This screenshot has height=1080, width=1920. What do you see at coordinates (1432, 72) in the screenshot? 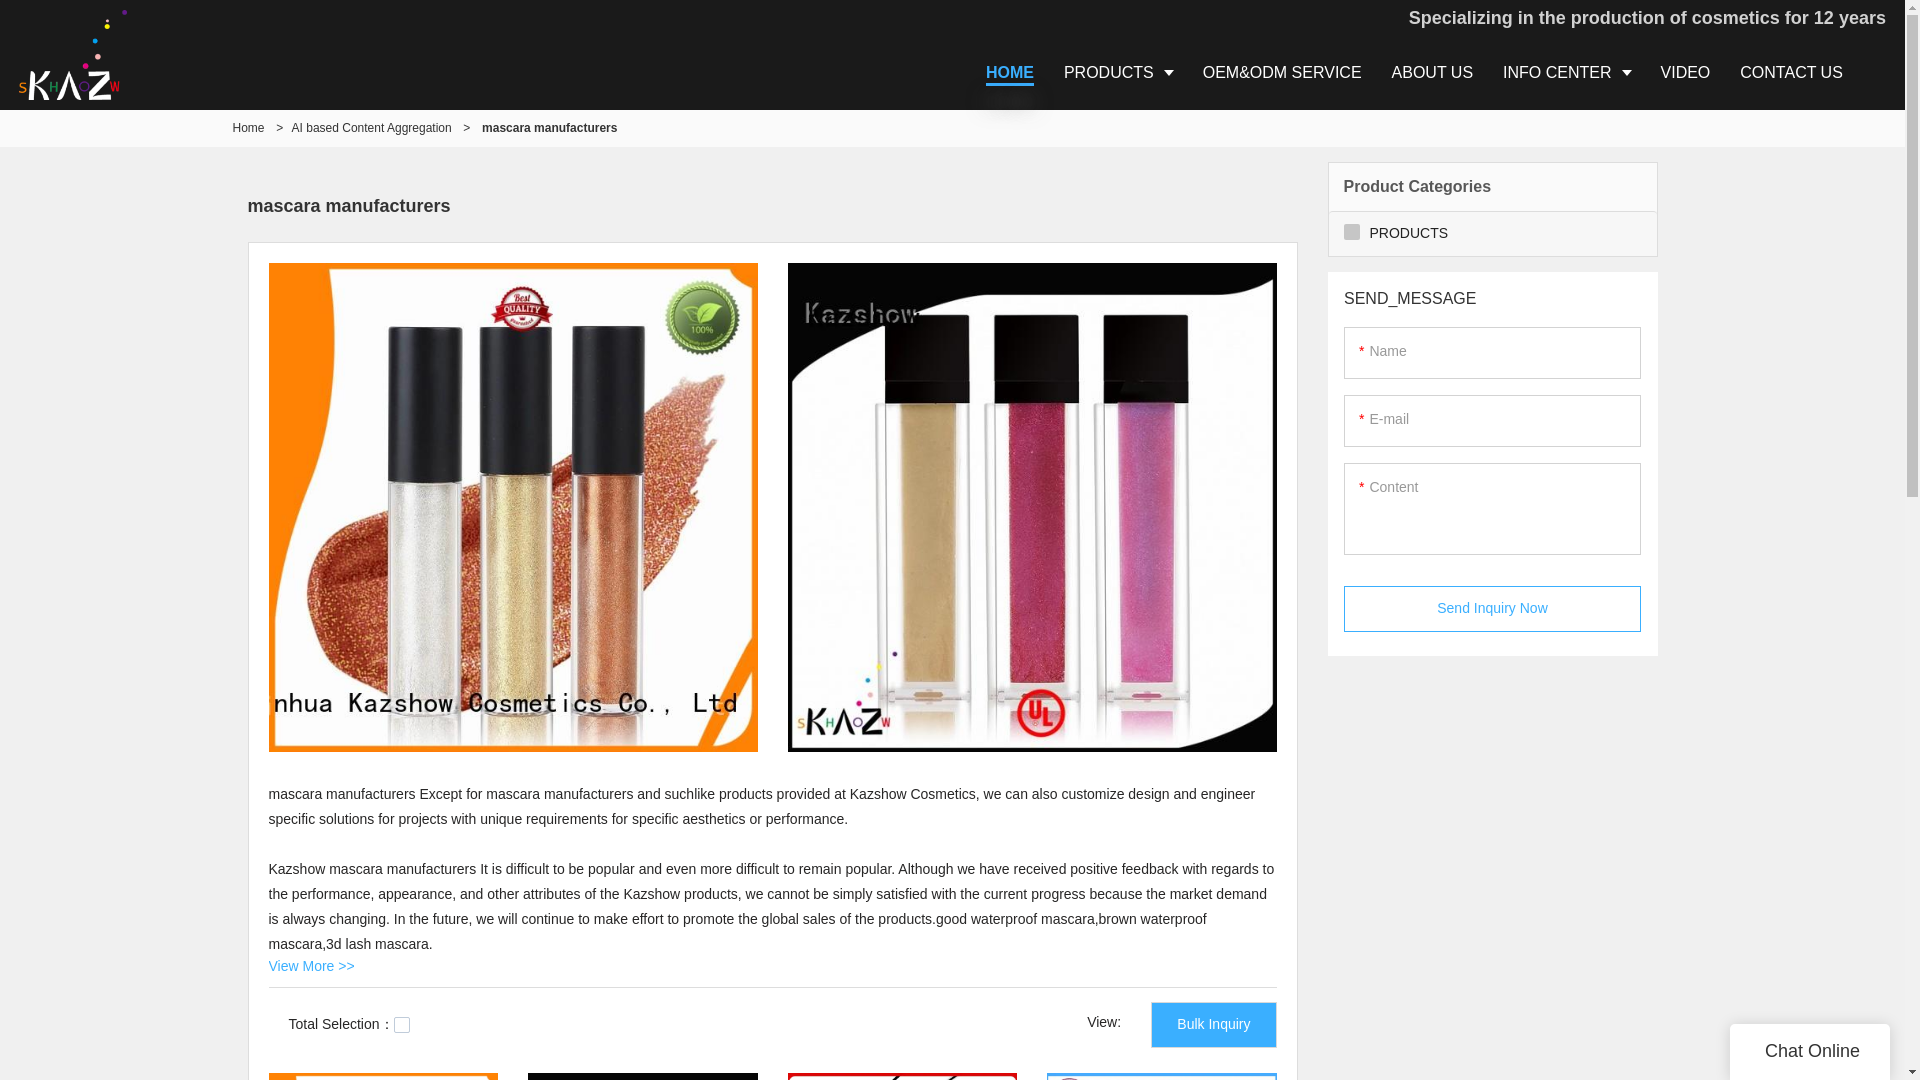
I see `ABOUT US` at bounding box center [1432, 72].